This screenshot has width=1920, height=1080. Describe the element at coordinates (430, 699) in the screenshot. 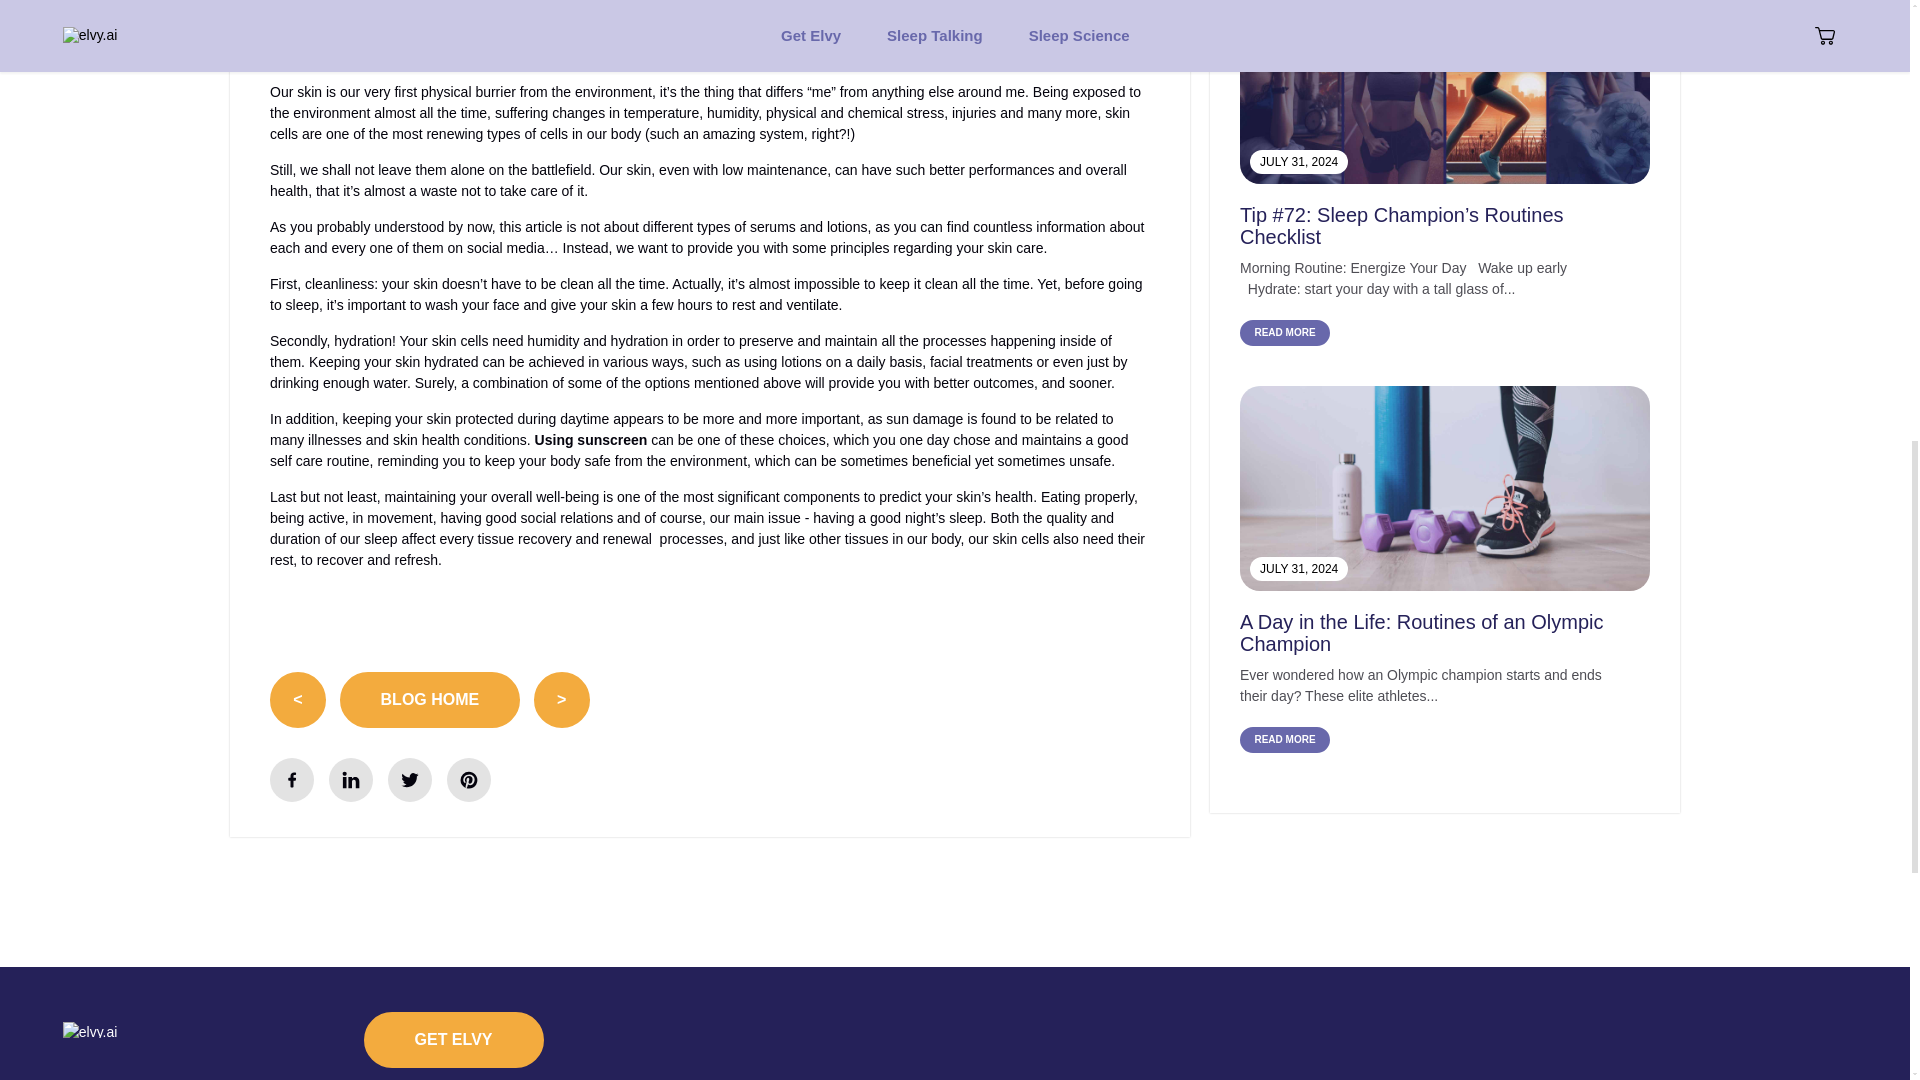

I see `BLOG HOME` at that location.